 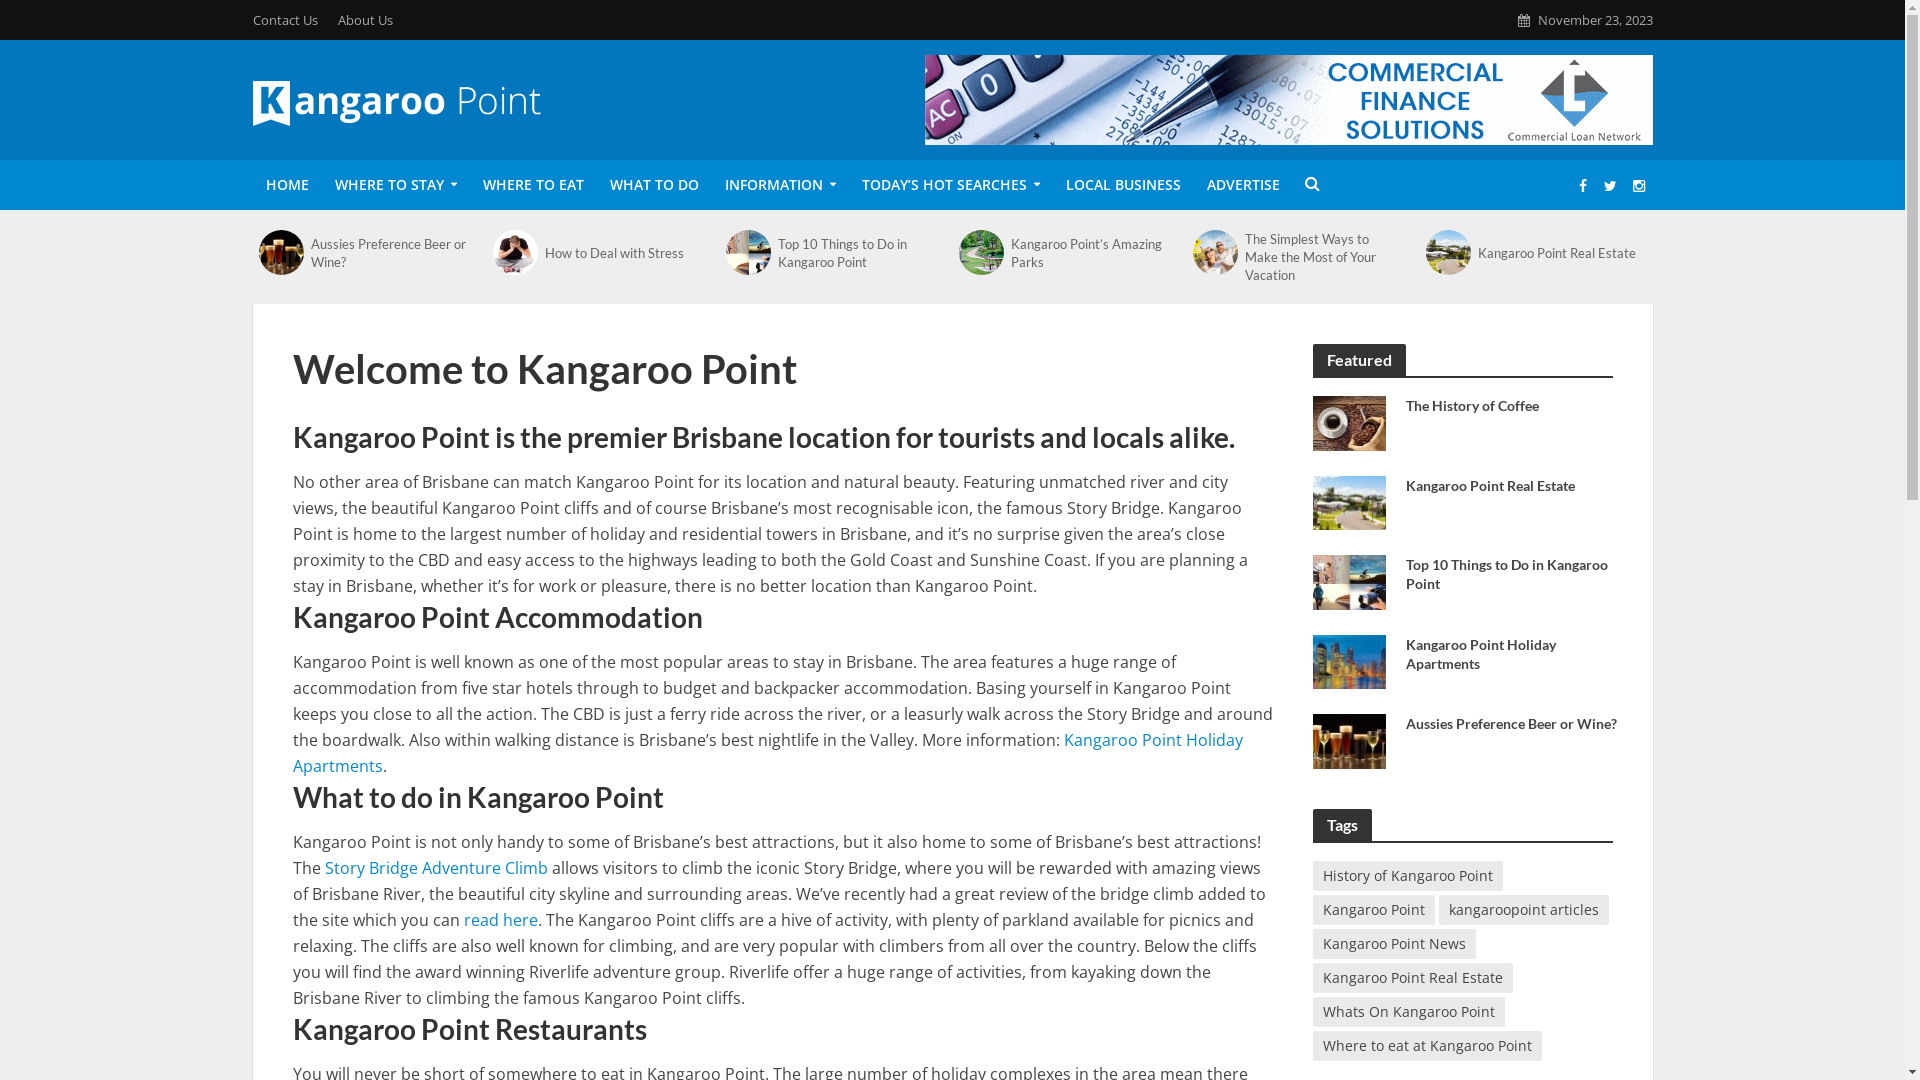 I want to click on Where to eat at Kangaroo Point, so click(x=1426, y=1045).